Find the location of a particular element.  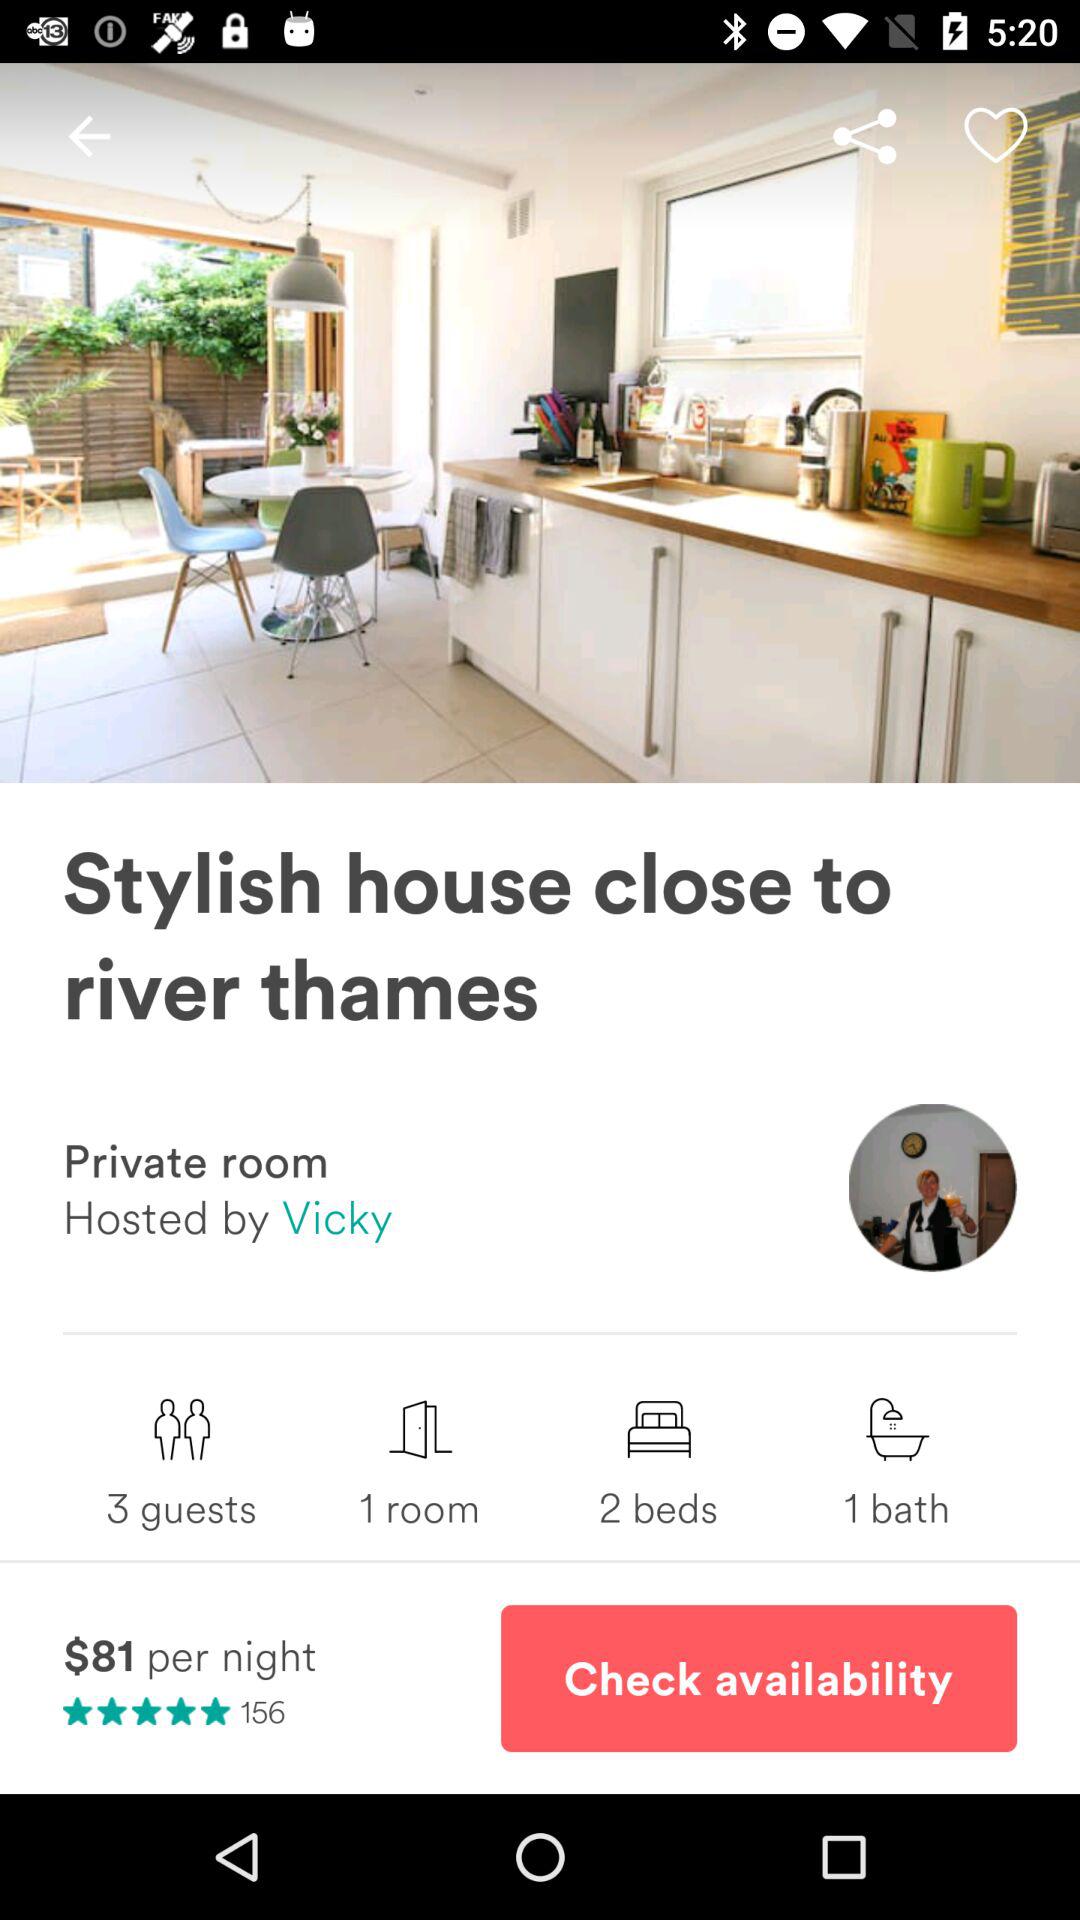

launch icon below stylish house close item is located at coordinates (932, 1188).